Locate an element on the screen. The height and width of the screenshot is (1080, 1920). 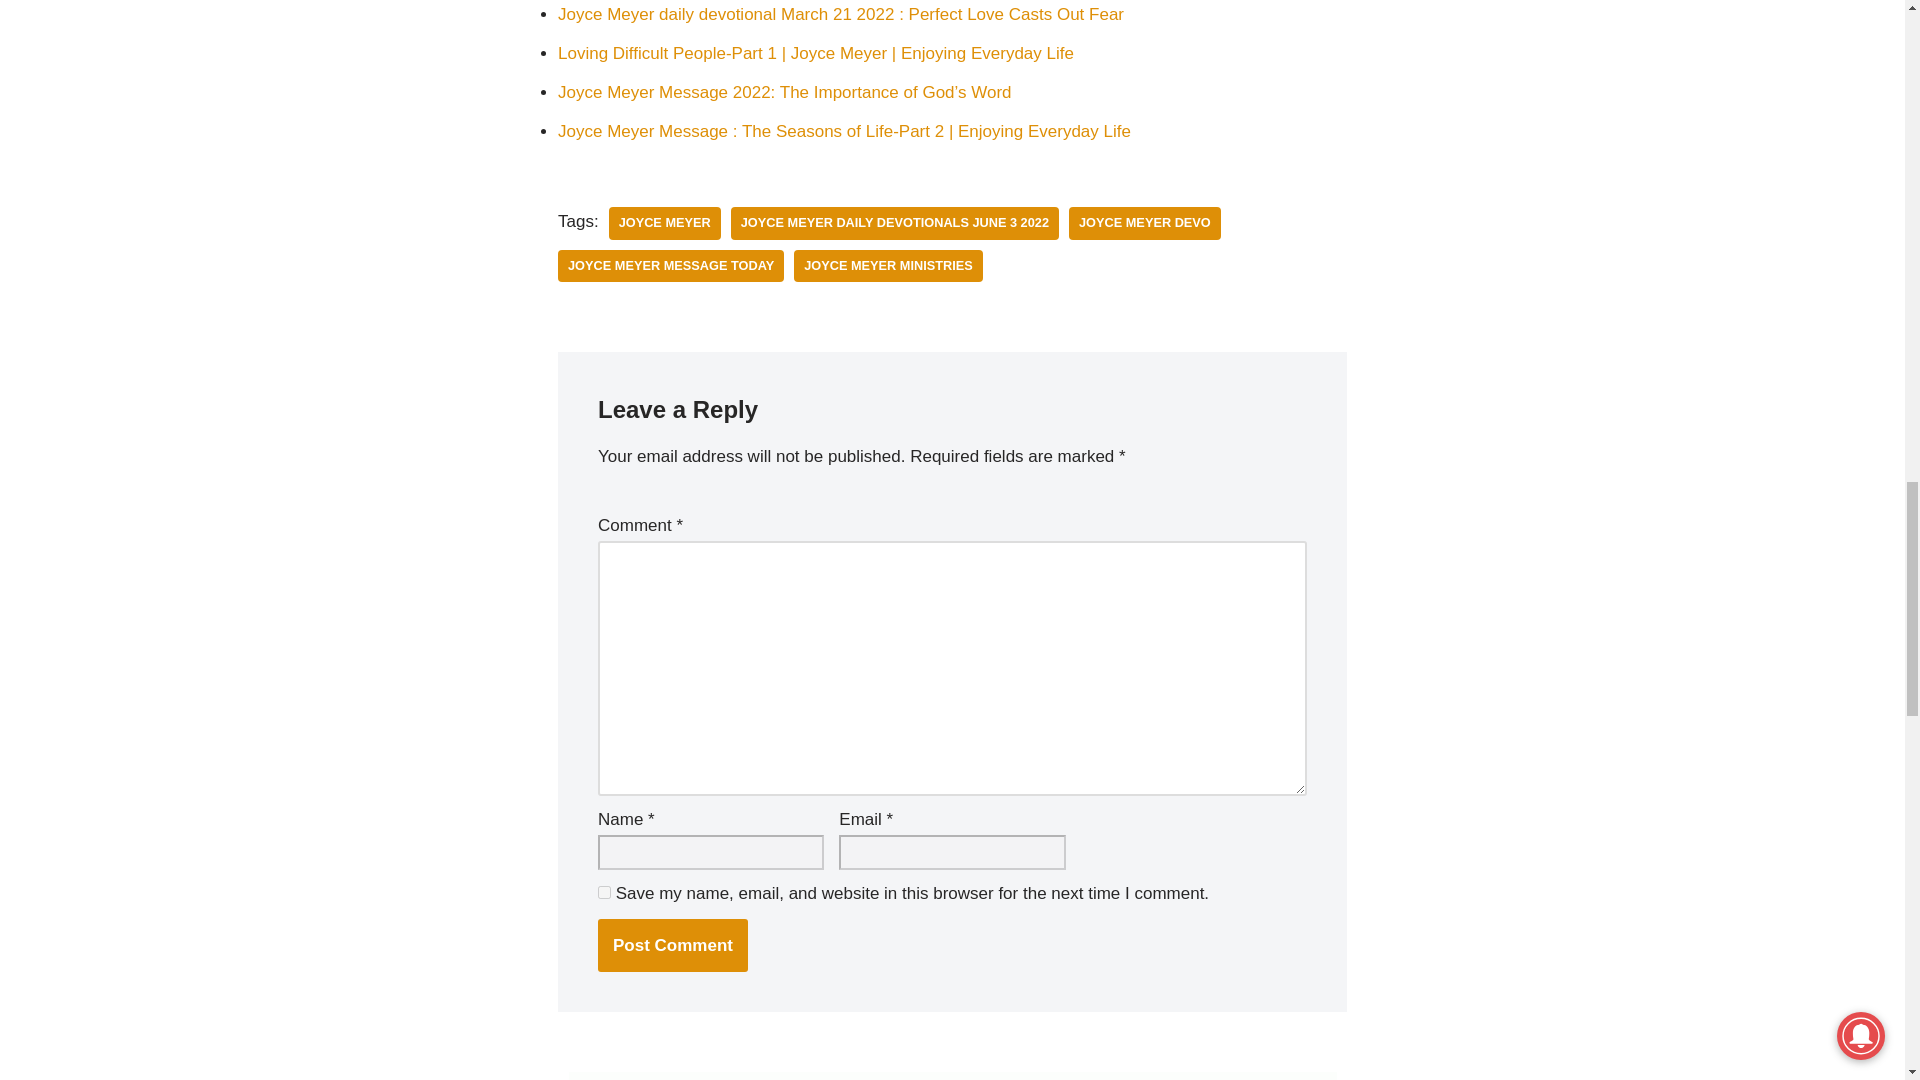
yes is located at coordinates (604, 892).